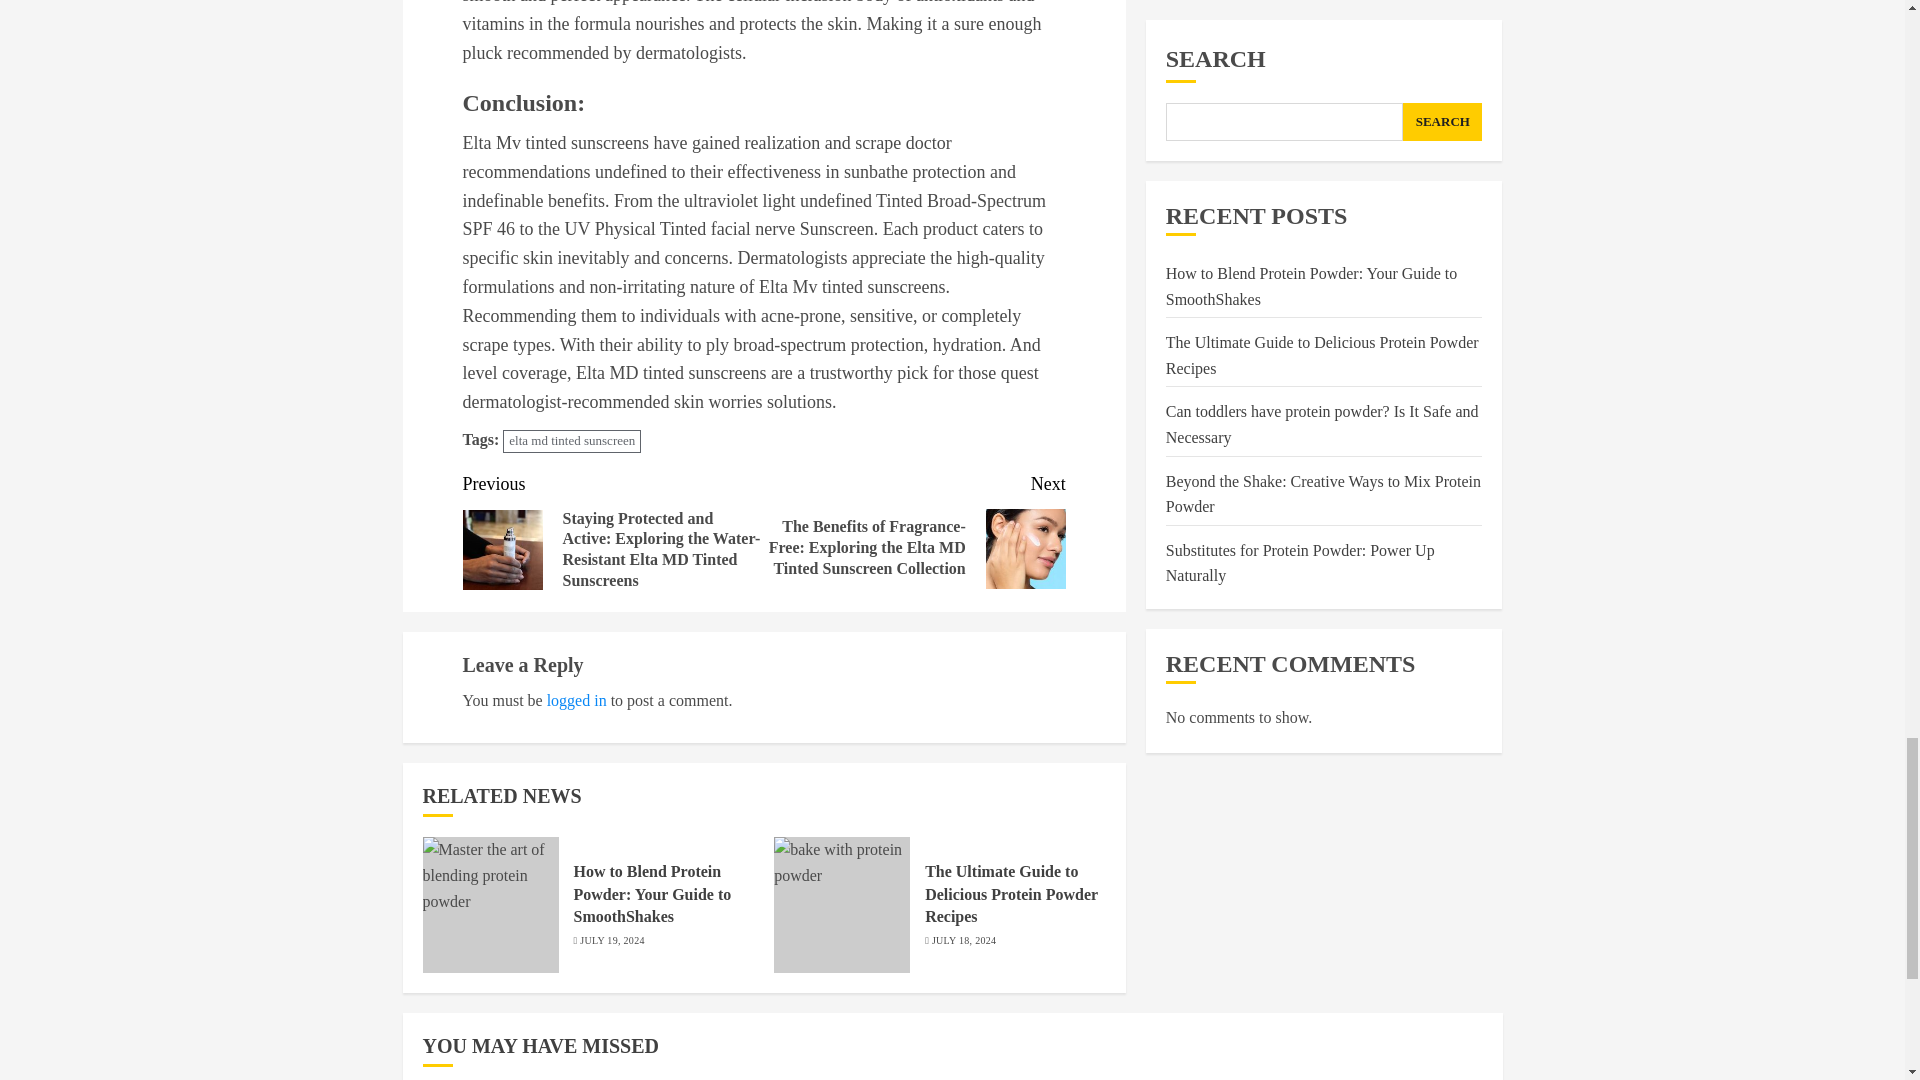 This screenshot has height=1080, width=1920. I want to click on How to Blend Protein Powder: Your Guide to SmoothShakes, so click(652, 894).